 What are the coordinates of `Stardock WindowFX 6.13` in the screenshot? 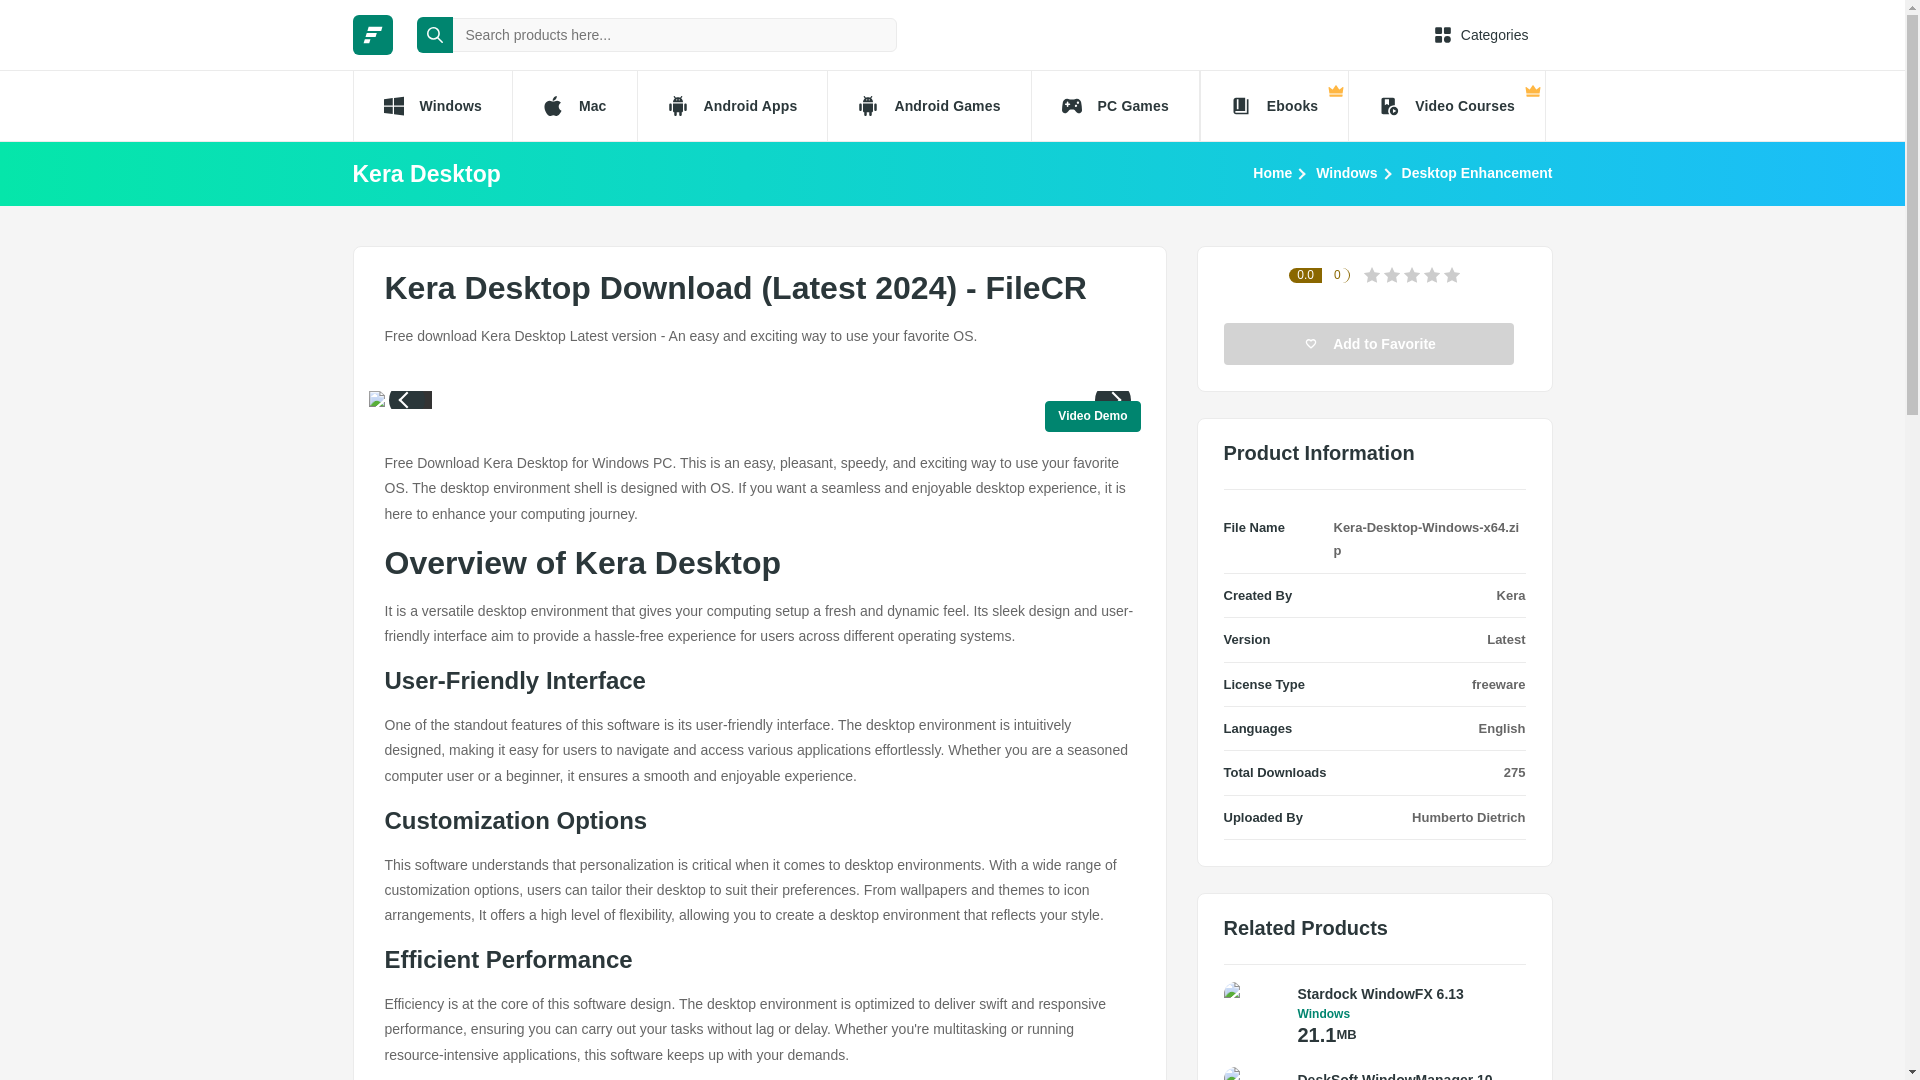 It's located at (1406, 994).